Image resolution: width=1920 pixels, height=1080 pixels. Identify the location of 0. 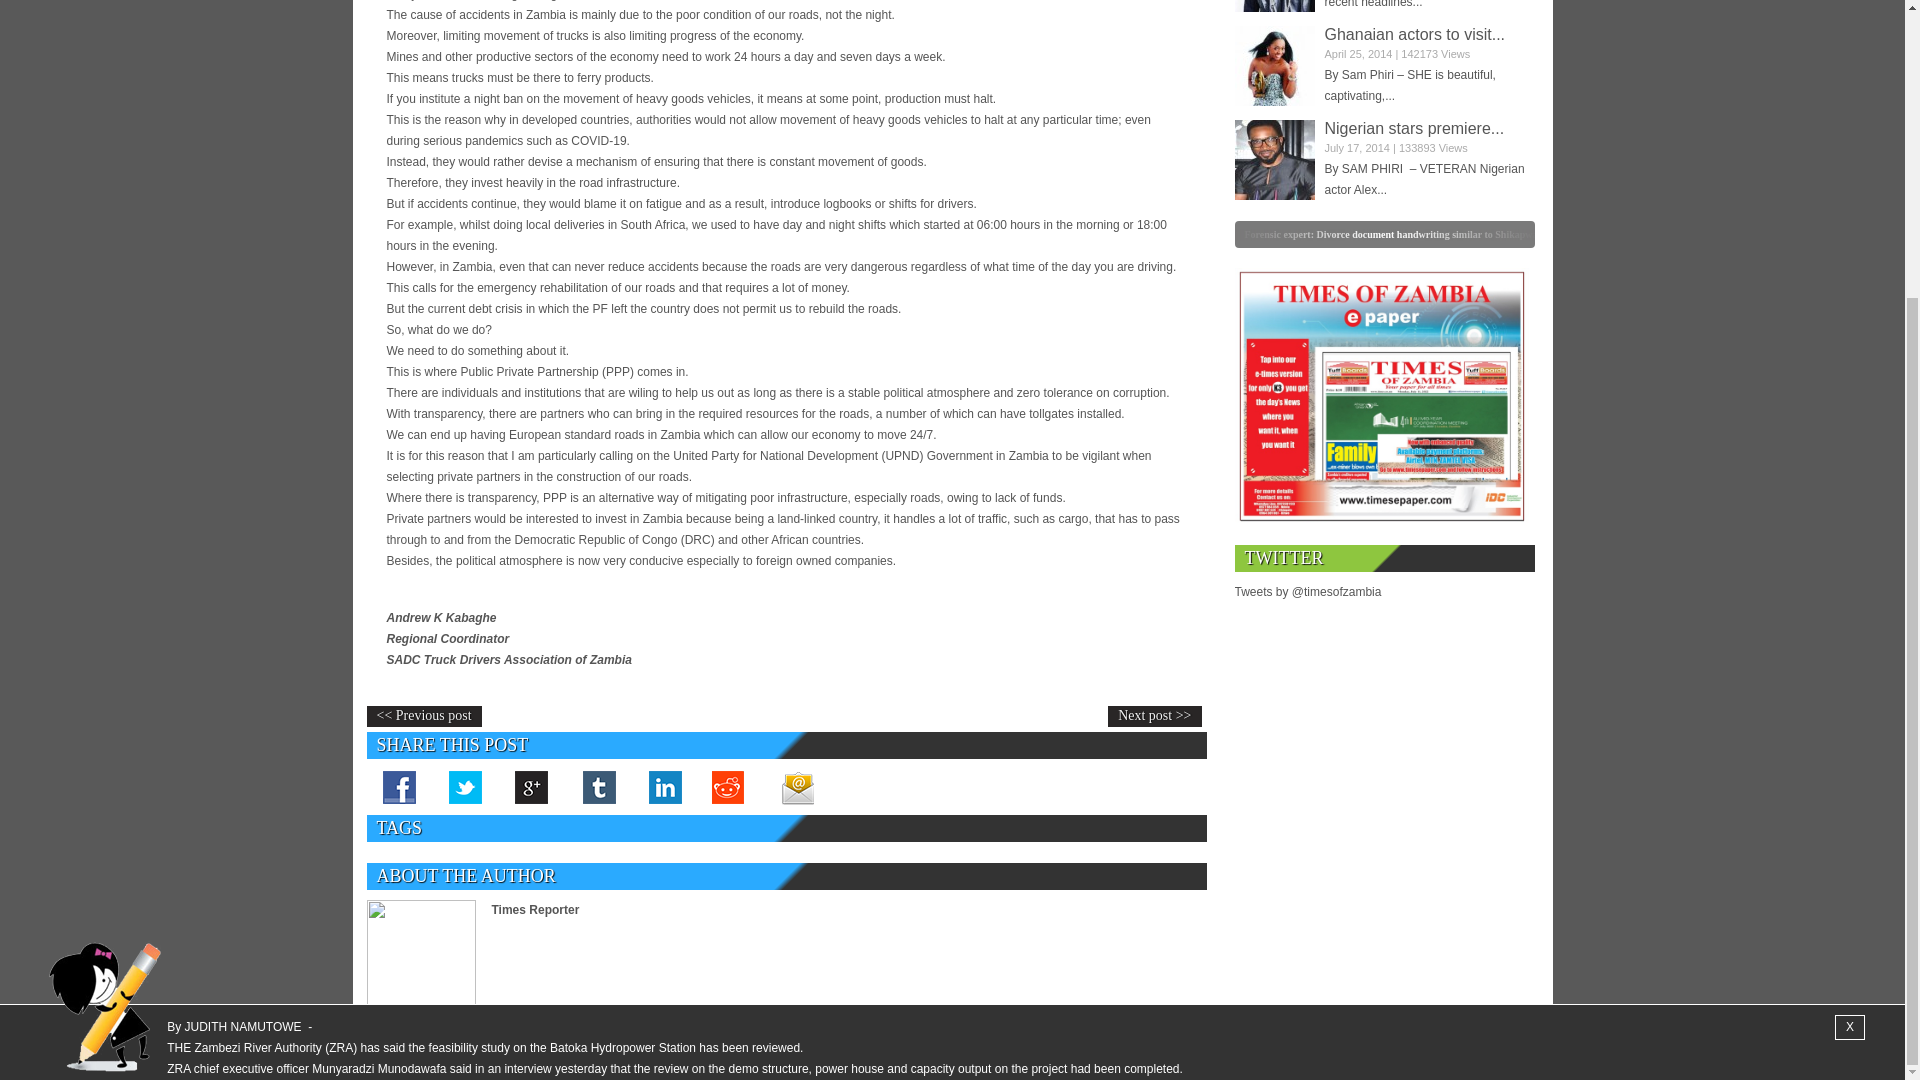
(1104, 234).